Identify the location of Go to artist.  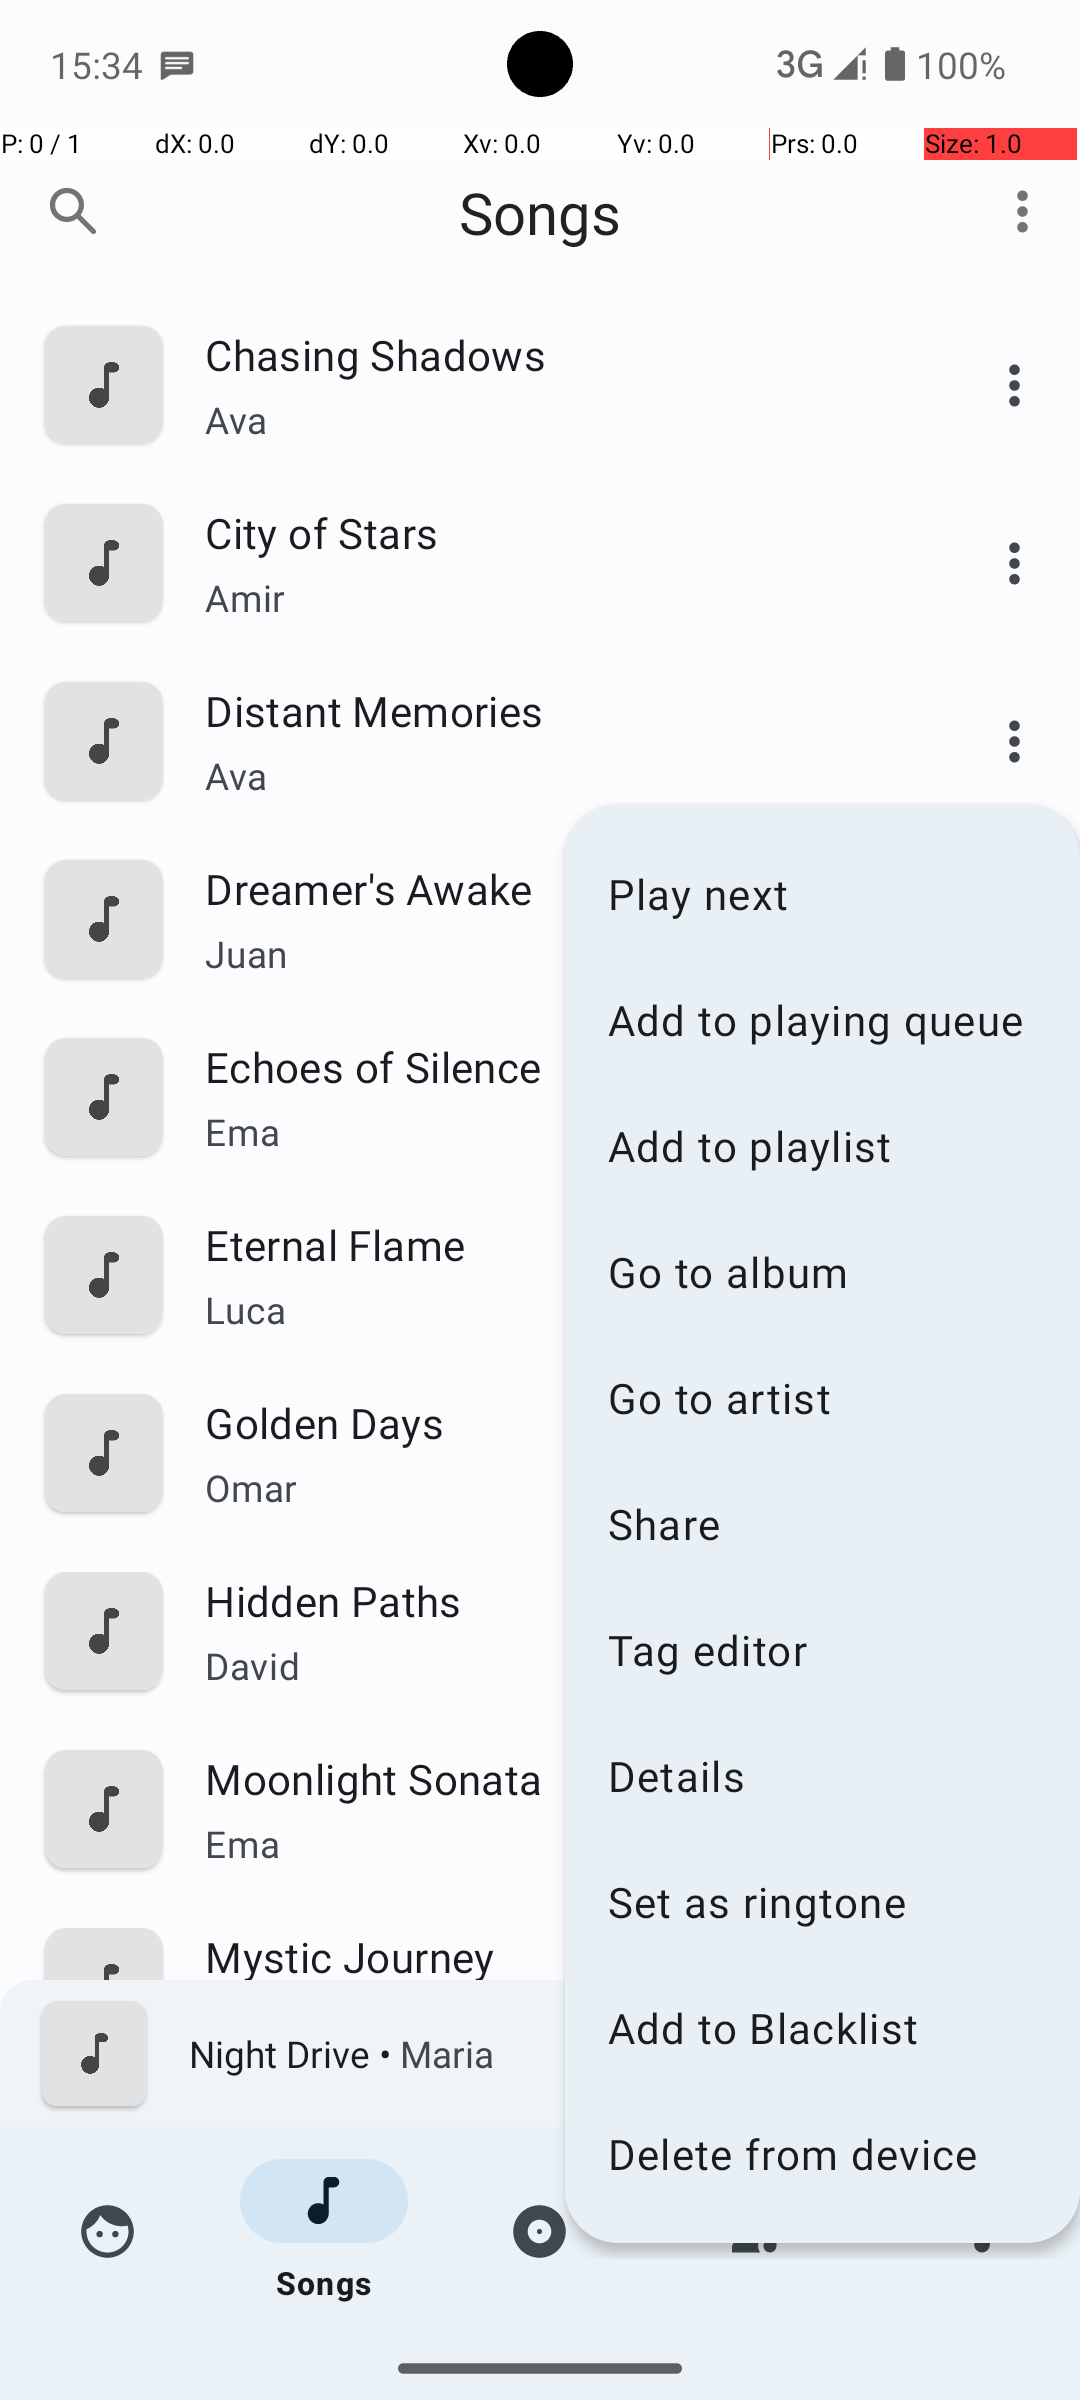
(822, 1398).